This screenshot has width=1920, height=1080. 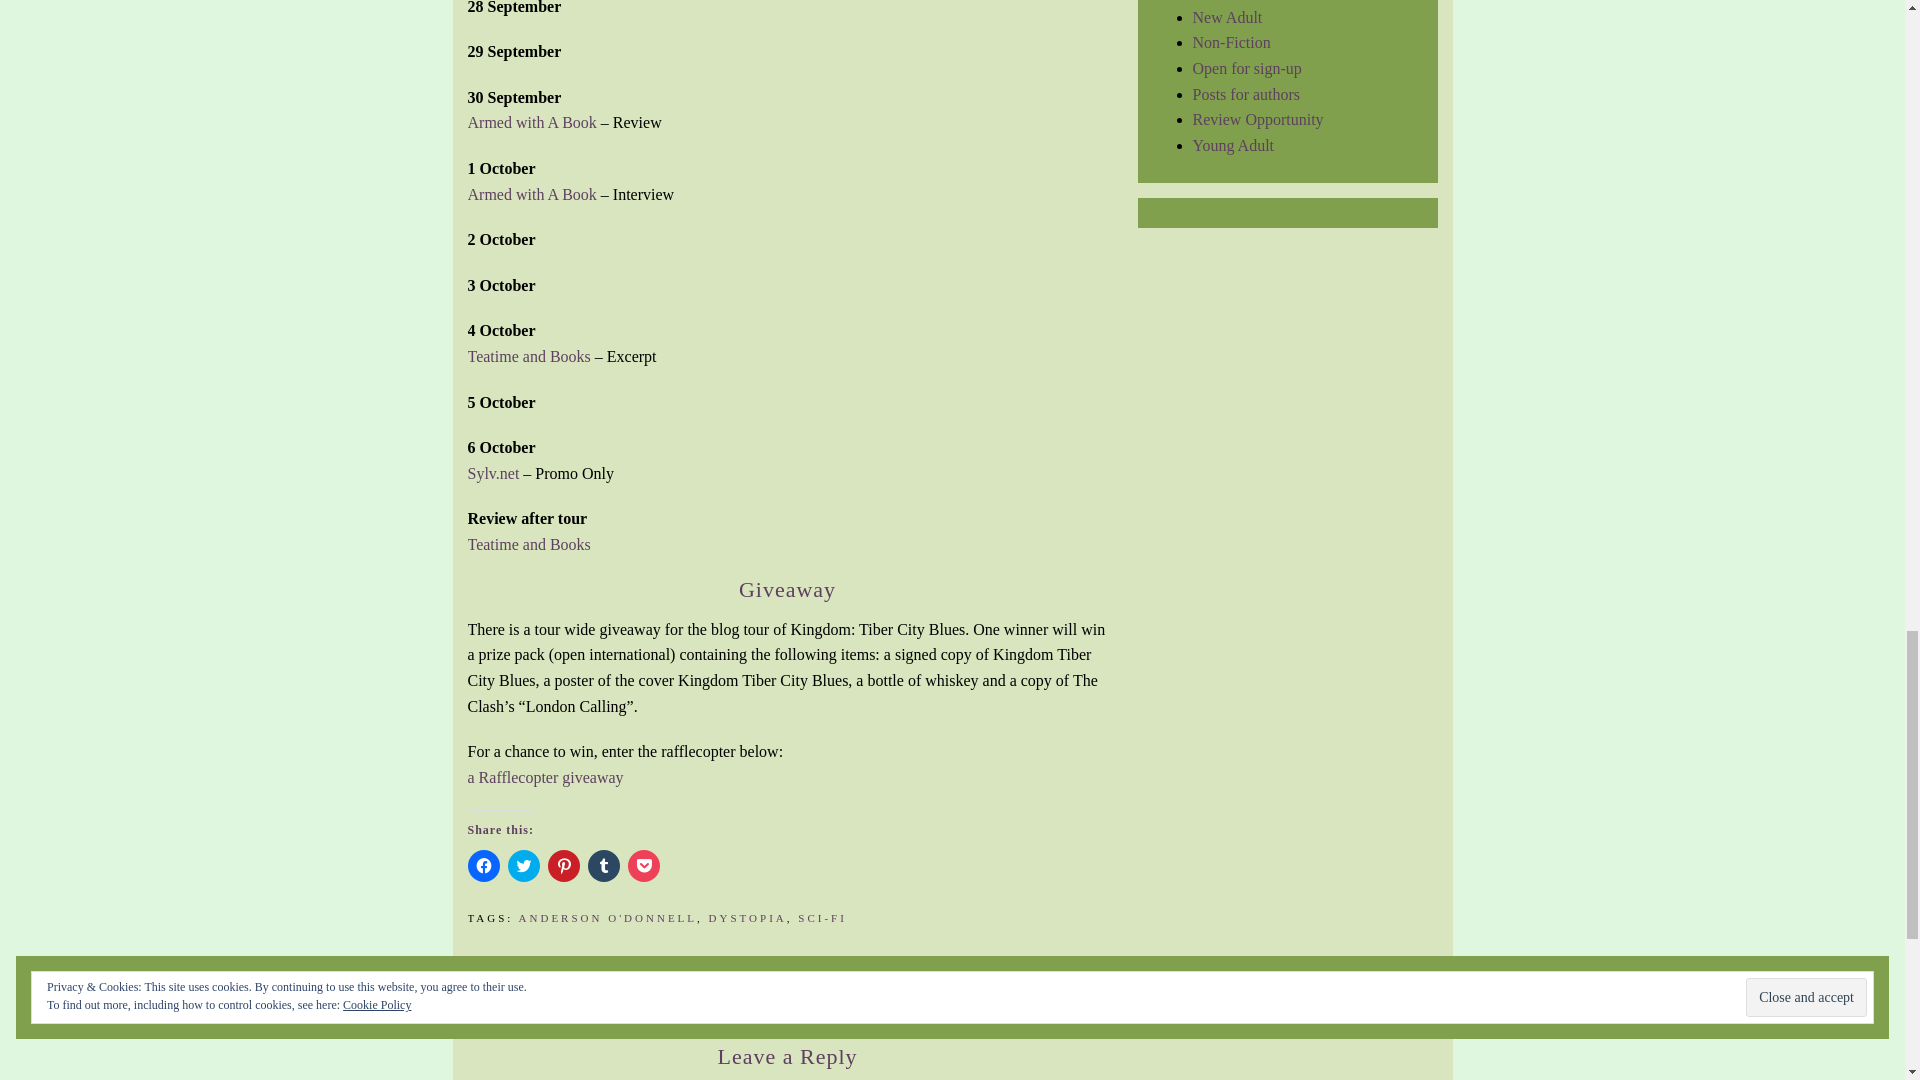 What do you see at coordinates (484, 866) in the screenshot?
I see `Click to share on Facebook` at bounding box center [484, 866].